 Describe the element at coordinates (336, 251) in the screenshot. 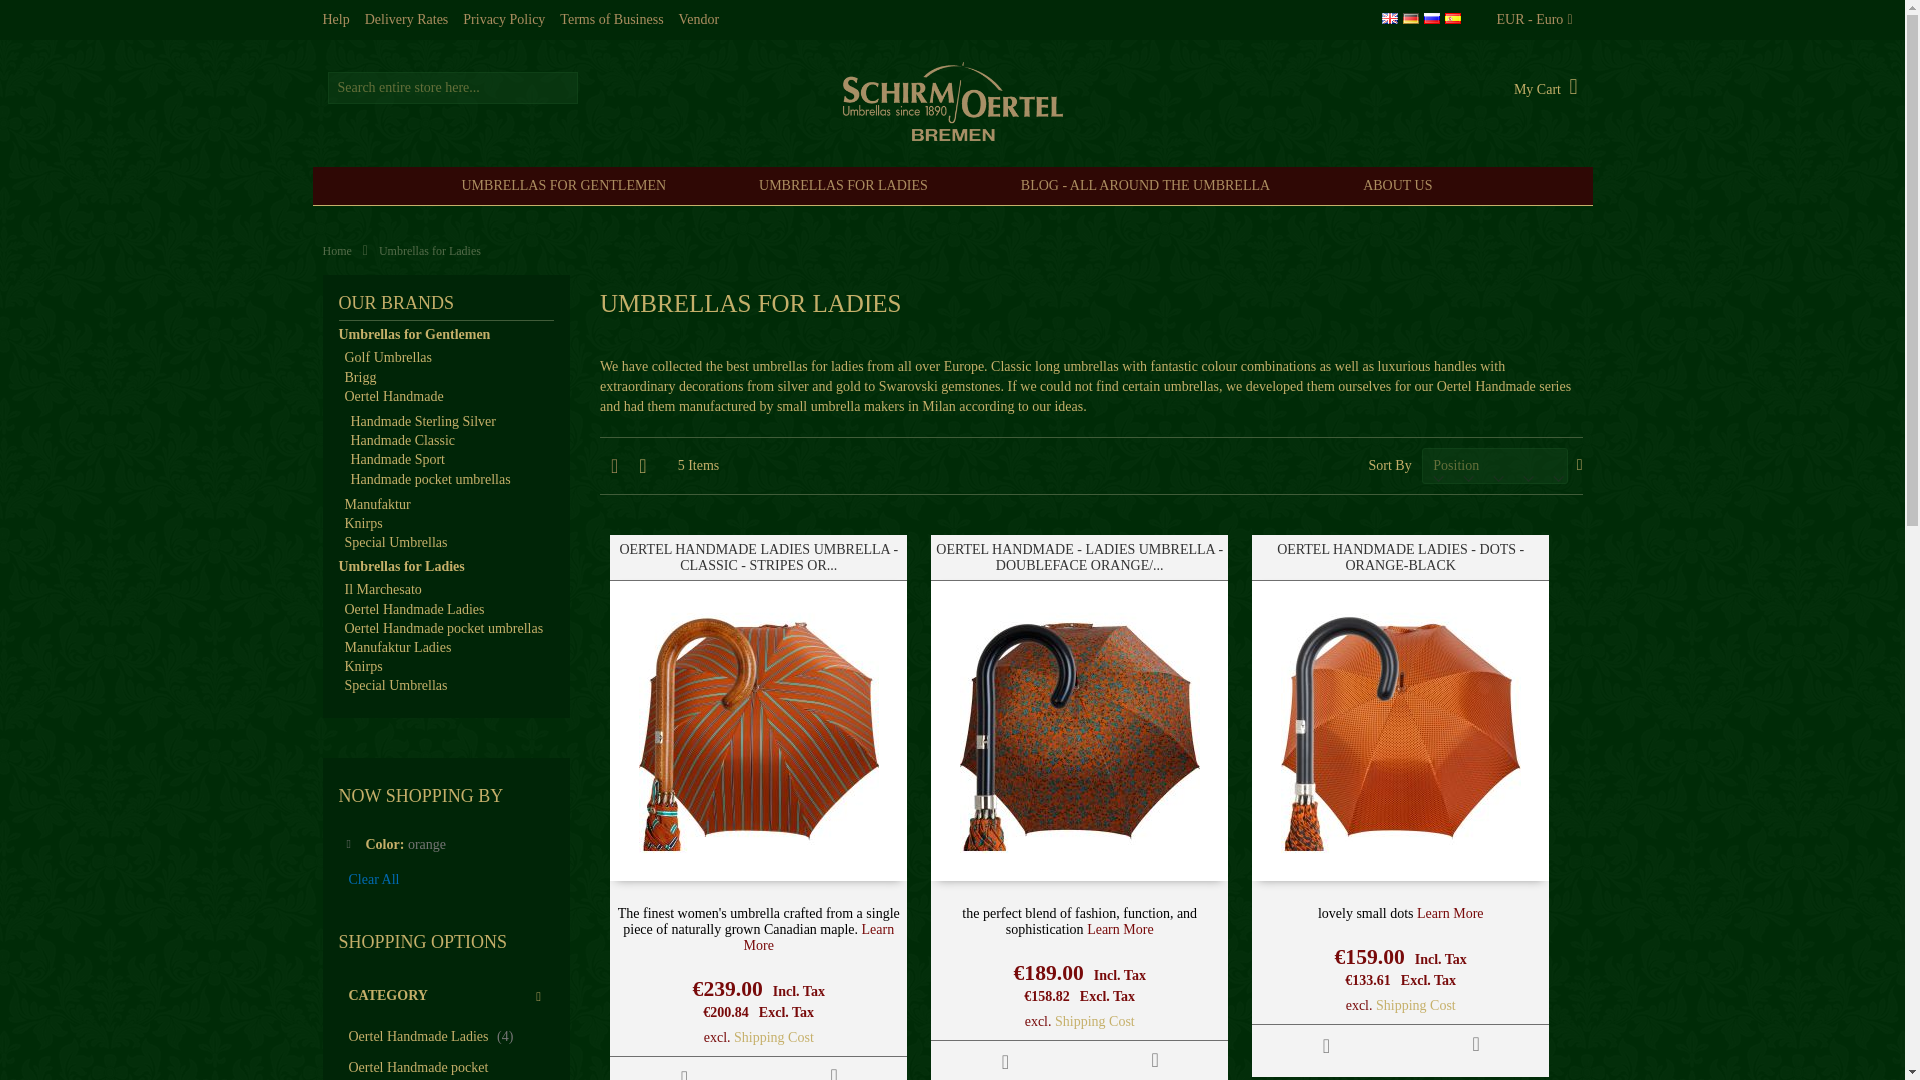

I see `Go to Home Page` at that location.